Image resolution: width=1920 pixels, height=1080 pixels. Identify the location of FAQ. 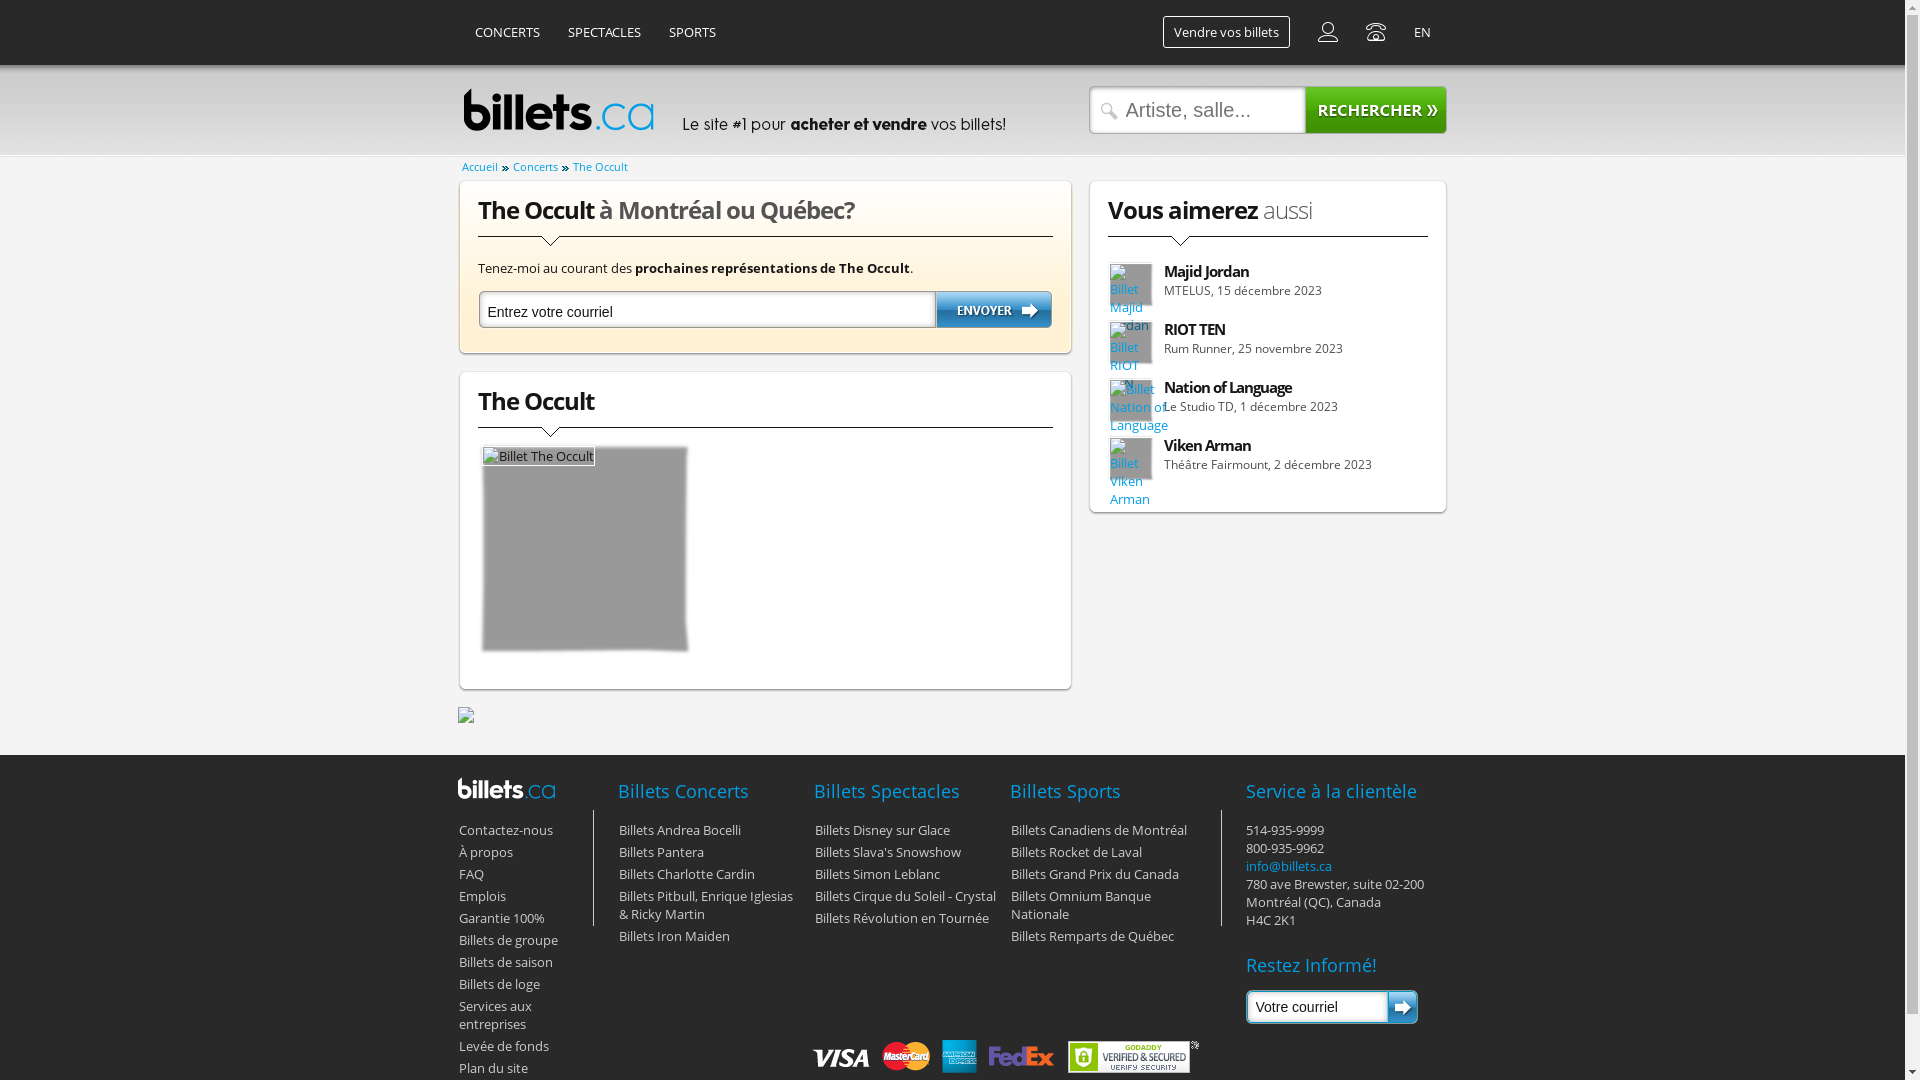
(470, 874).